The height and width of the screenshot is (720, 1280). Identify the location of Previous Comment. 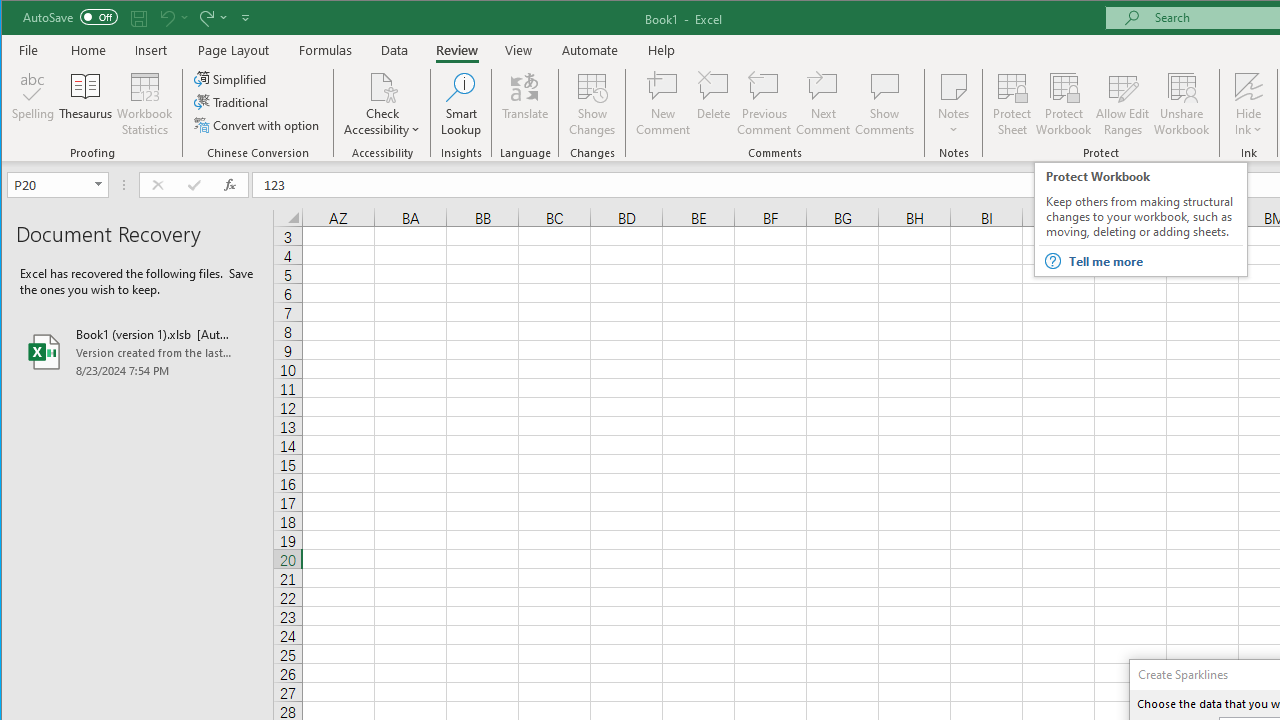
(764, 104).